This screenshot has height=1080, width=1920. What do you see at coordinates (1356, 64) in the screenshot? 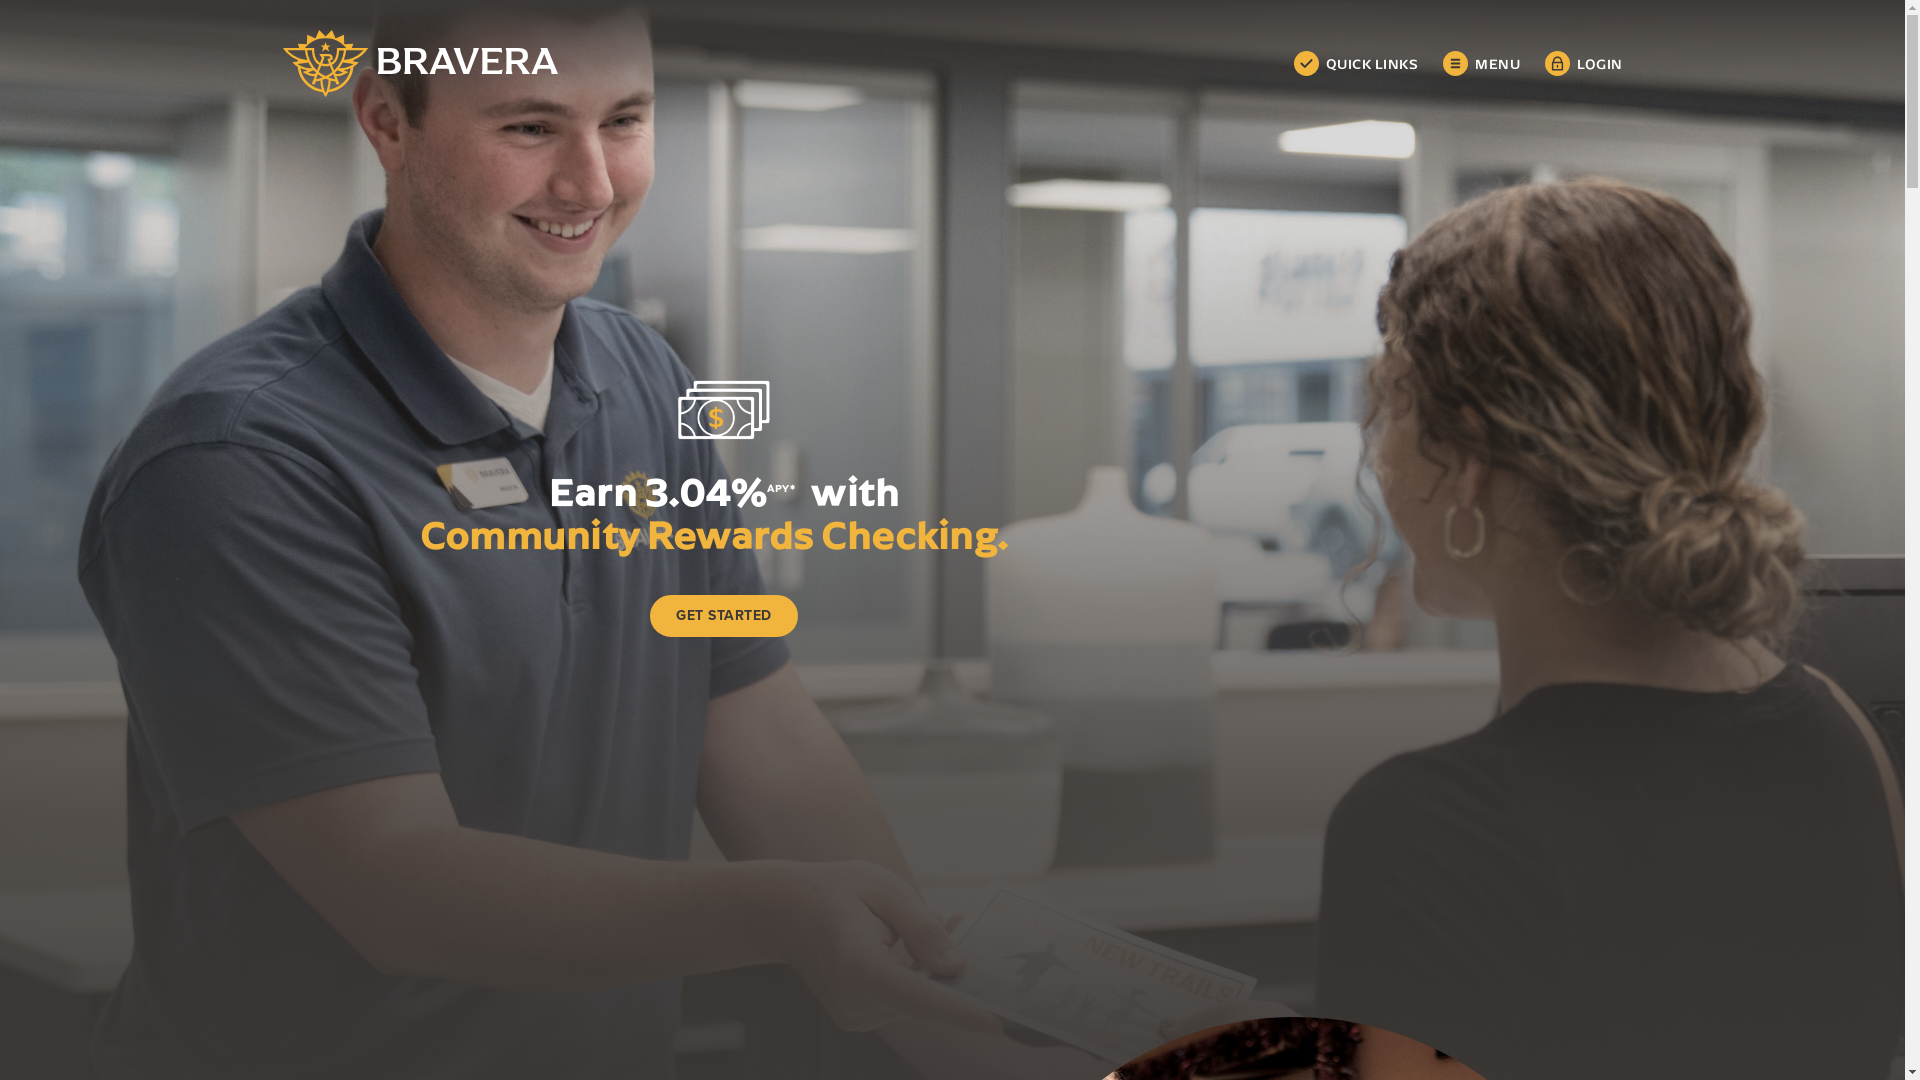
I see `QUICK LINKS` at bounding box center [1356, 64].